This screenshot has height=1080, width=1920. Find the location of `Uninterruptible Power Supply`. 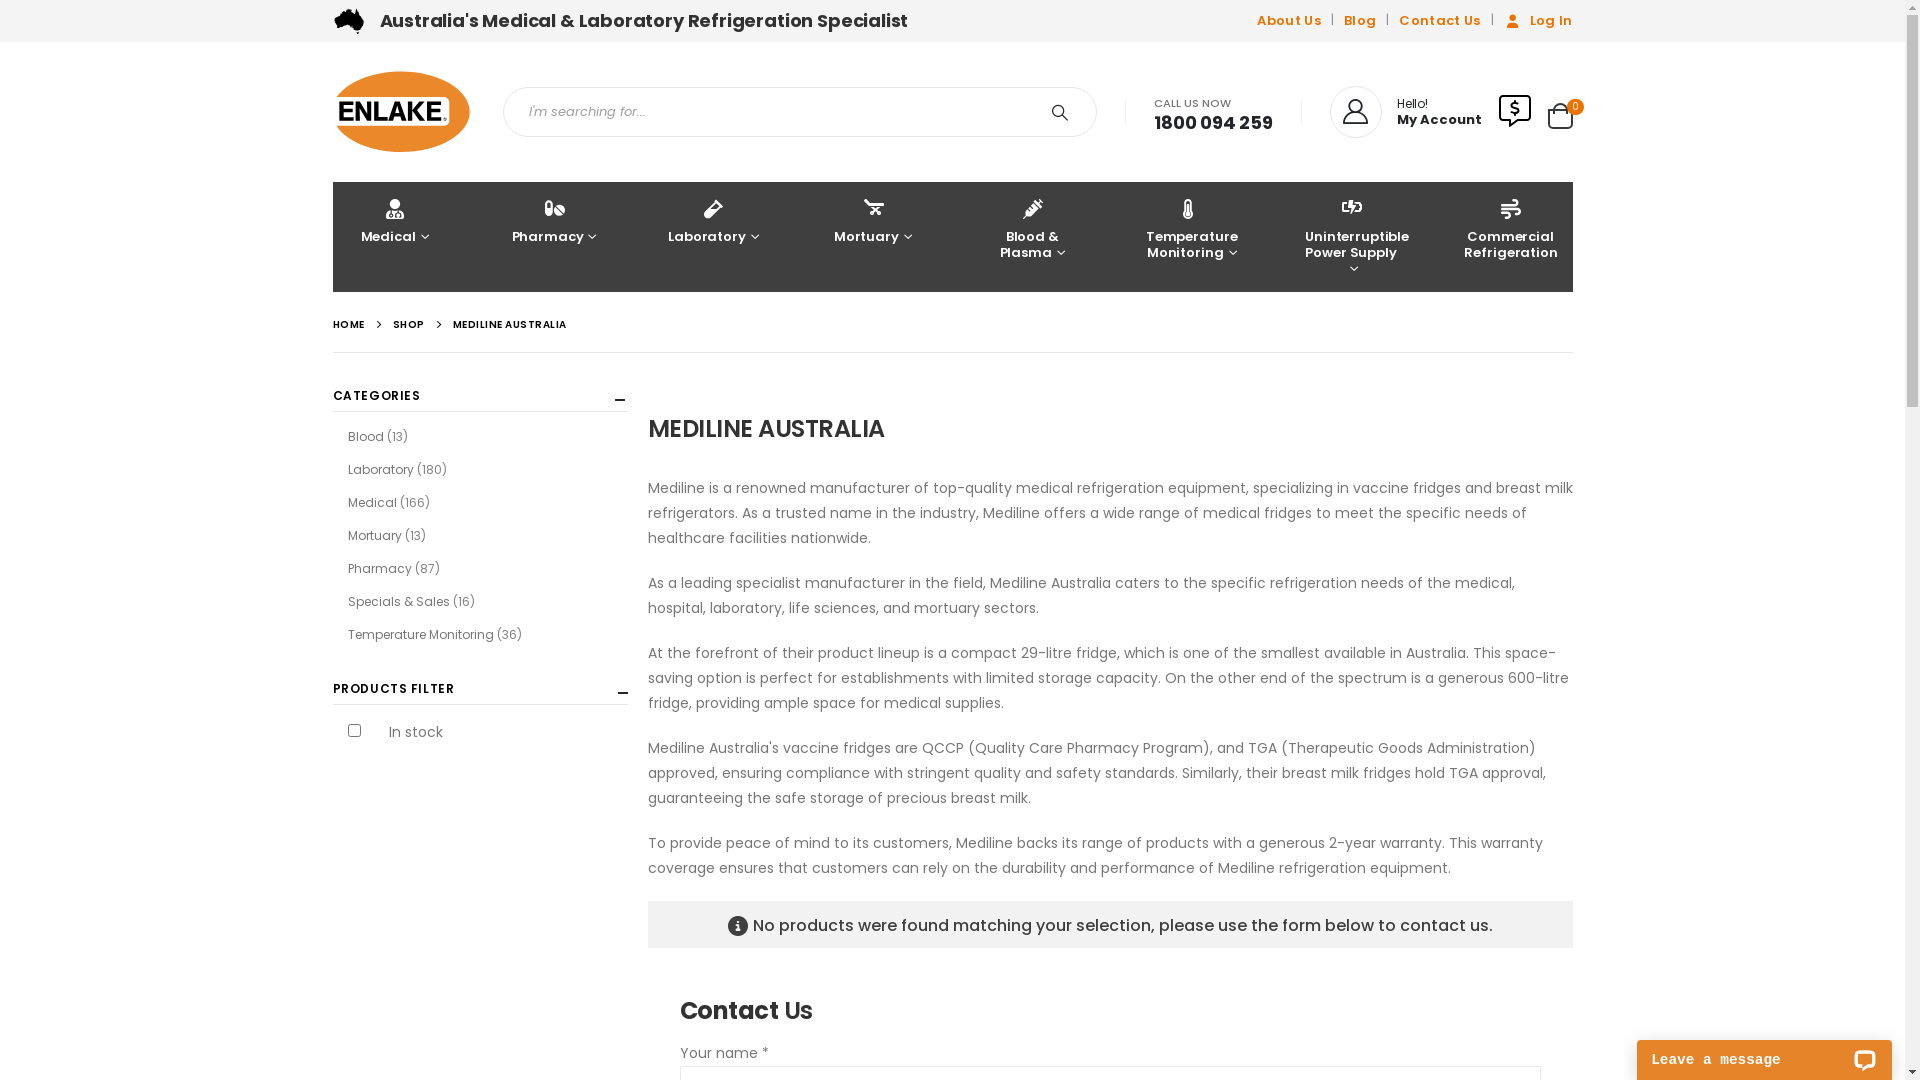

Uninterruptible Power Supply is located at coordinates (1351, 237).